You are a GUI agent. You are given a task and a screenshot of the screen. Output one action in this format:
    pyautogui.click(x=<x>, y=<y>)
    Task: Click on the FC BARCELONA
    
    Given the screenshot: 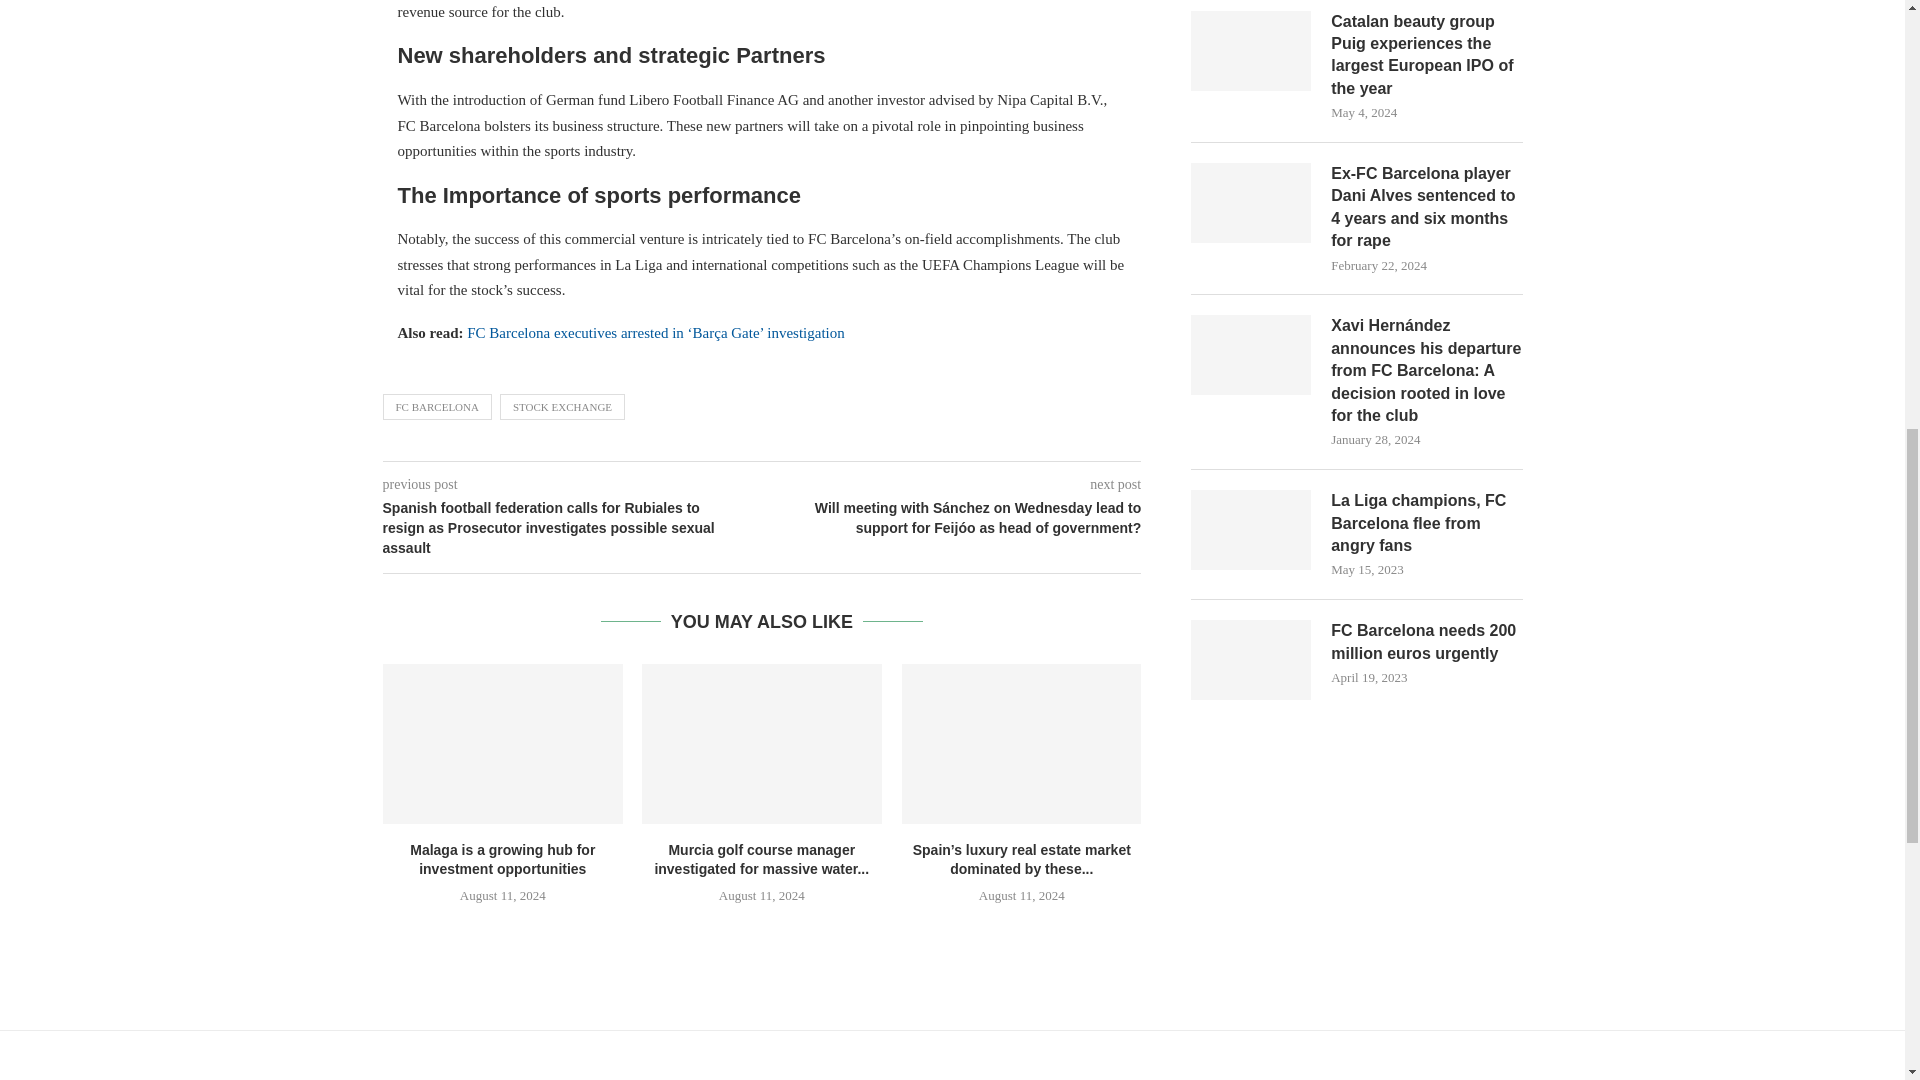 What is the action you would take?
    pyautogui.click(x=436, y=407)
    